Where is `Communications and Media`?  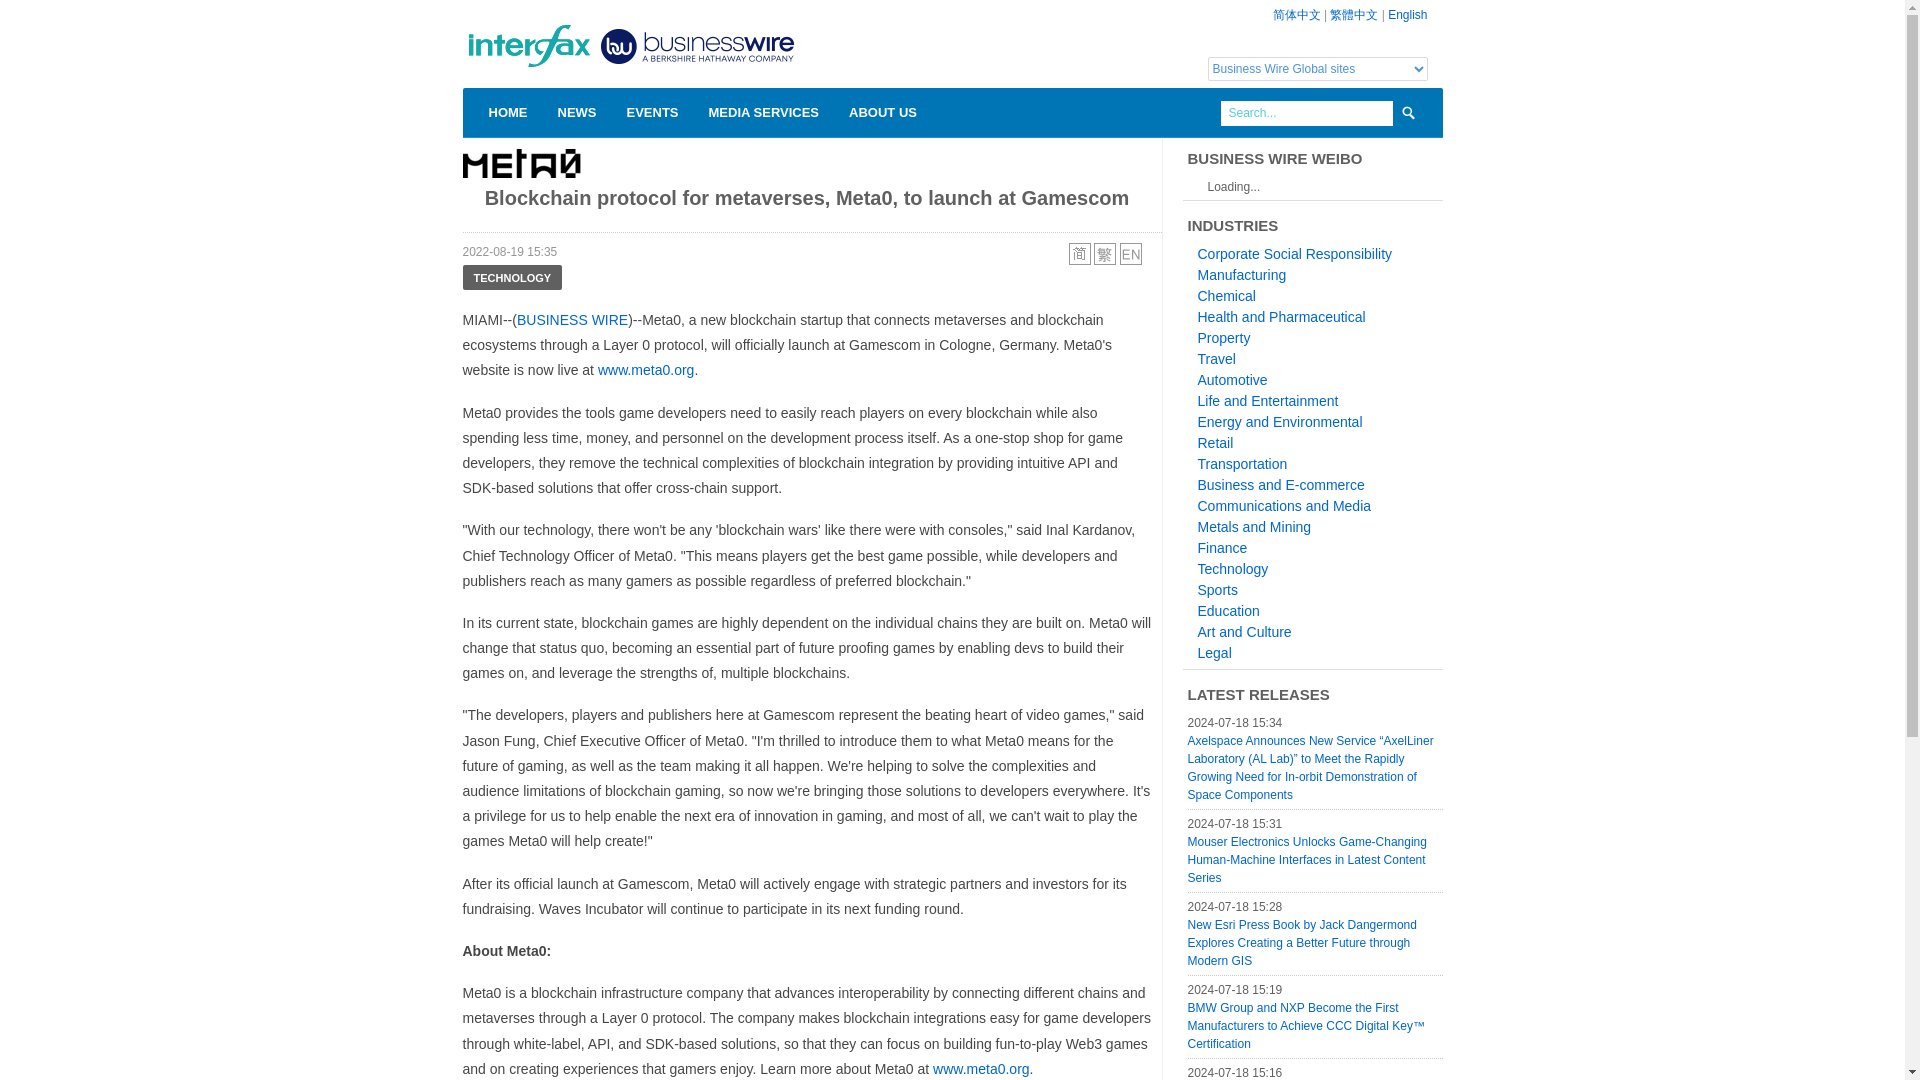 Communications and Media is located at coordinates (1285, 506).